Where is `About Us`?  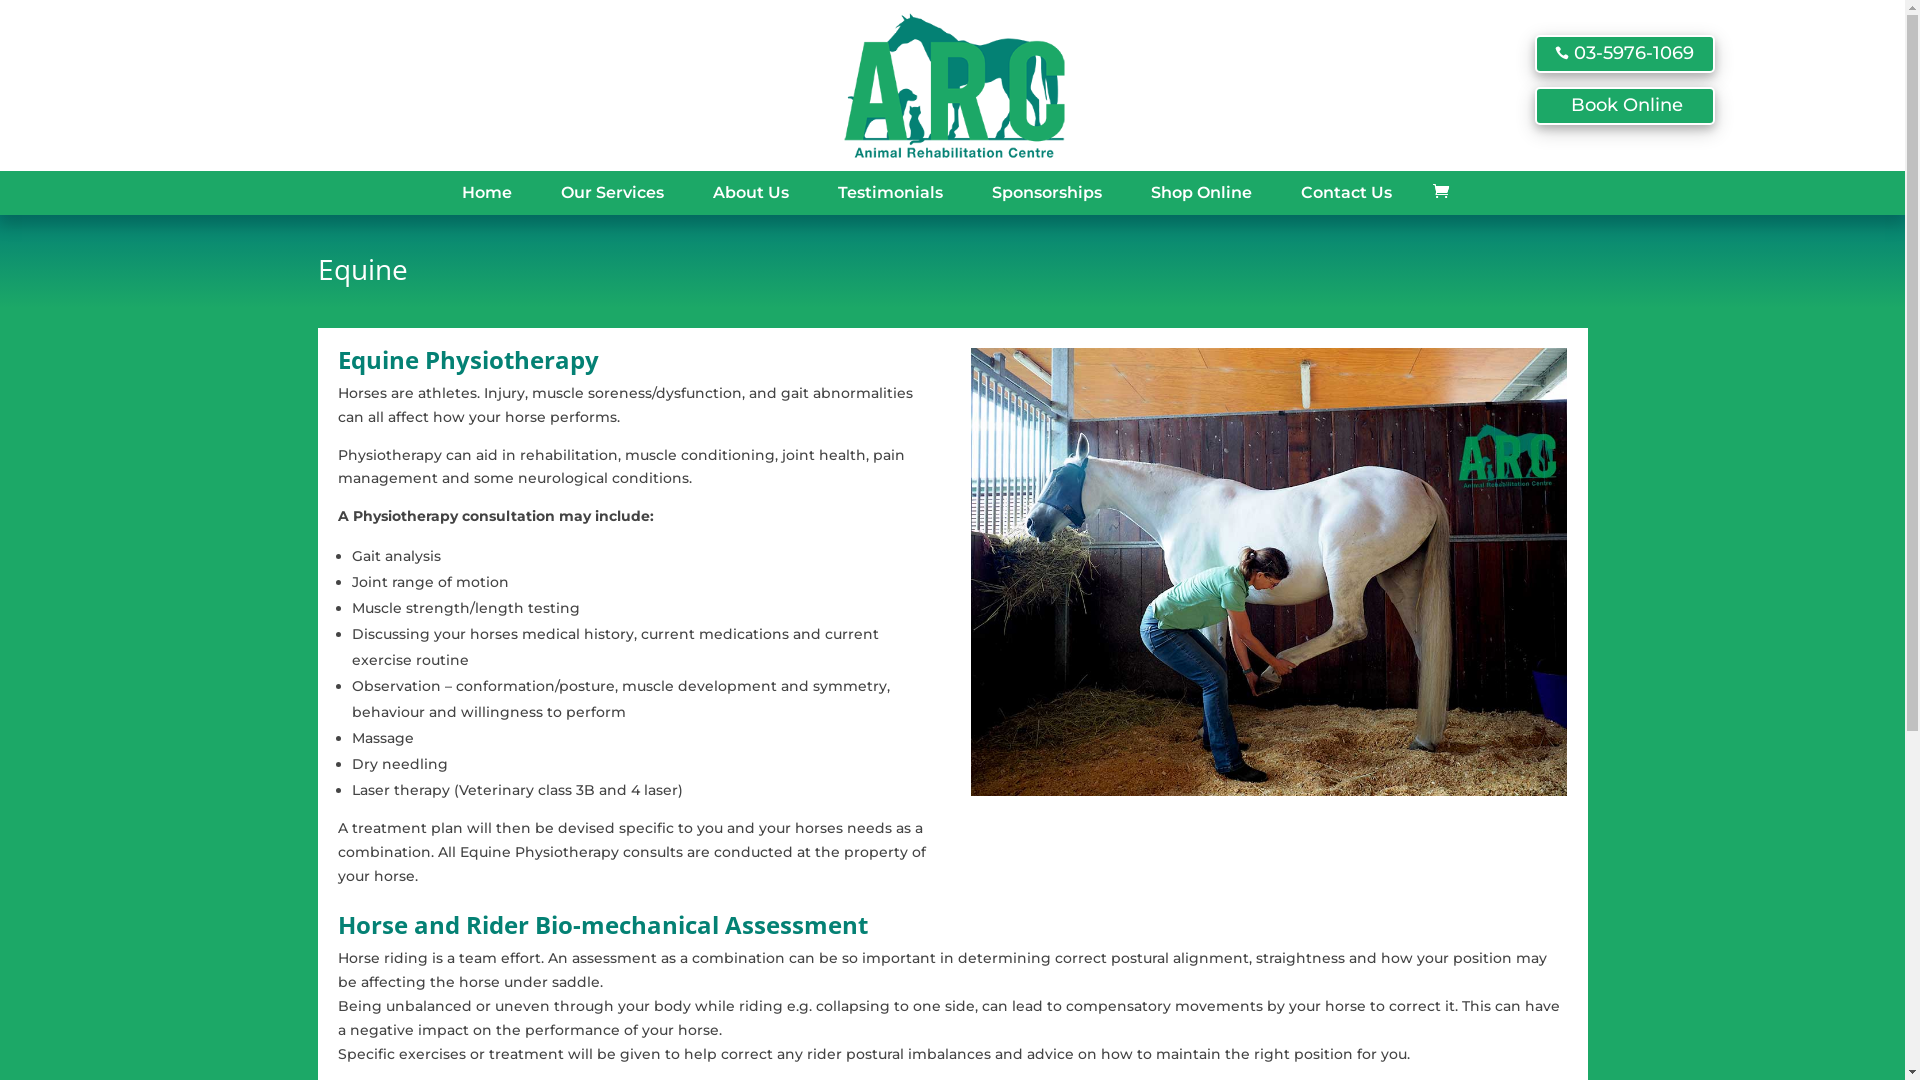 About Us is located at coordinates (751, 193).